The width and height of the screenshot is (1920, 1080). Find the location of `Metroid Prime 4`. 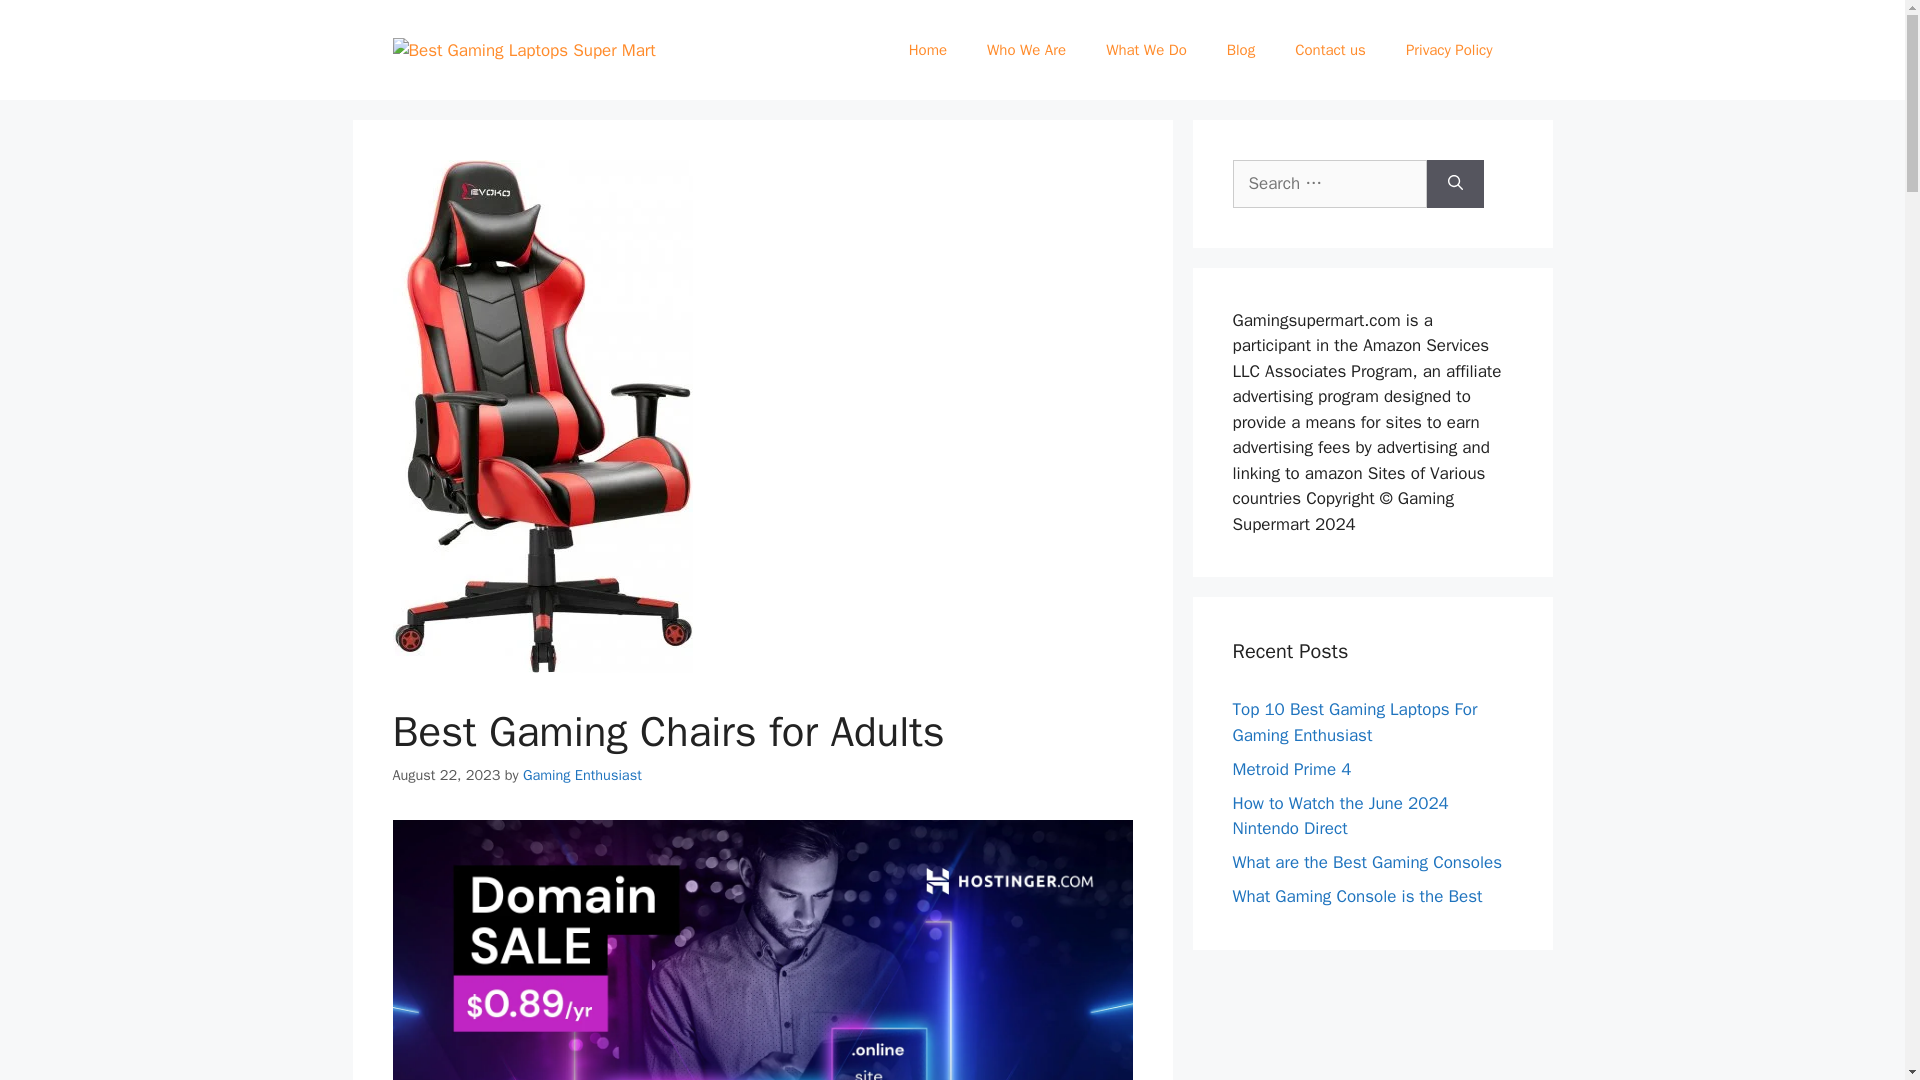

Metroid Prime 4 is located at coordinates (1292, 768).